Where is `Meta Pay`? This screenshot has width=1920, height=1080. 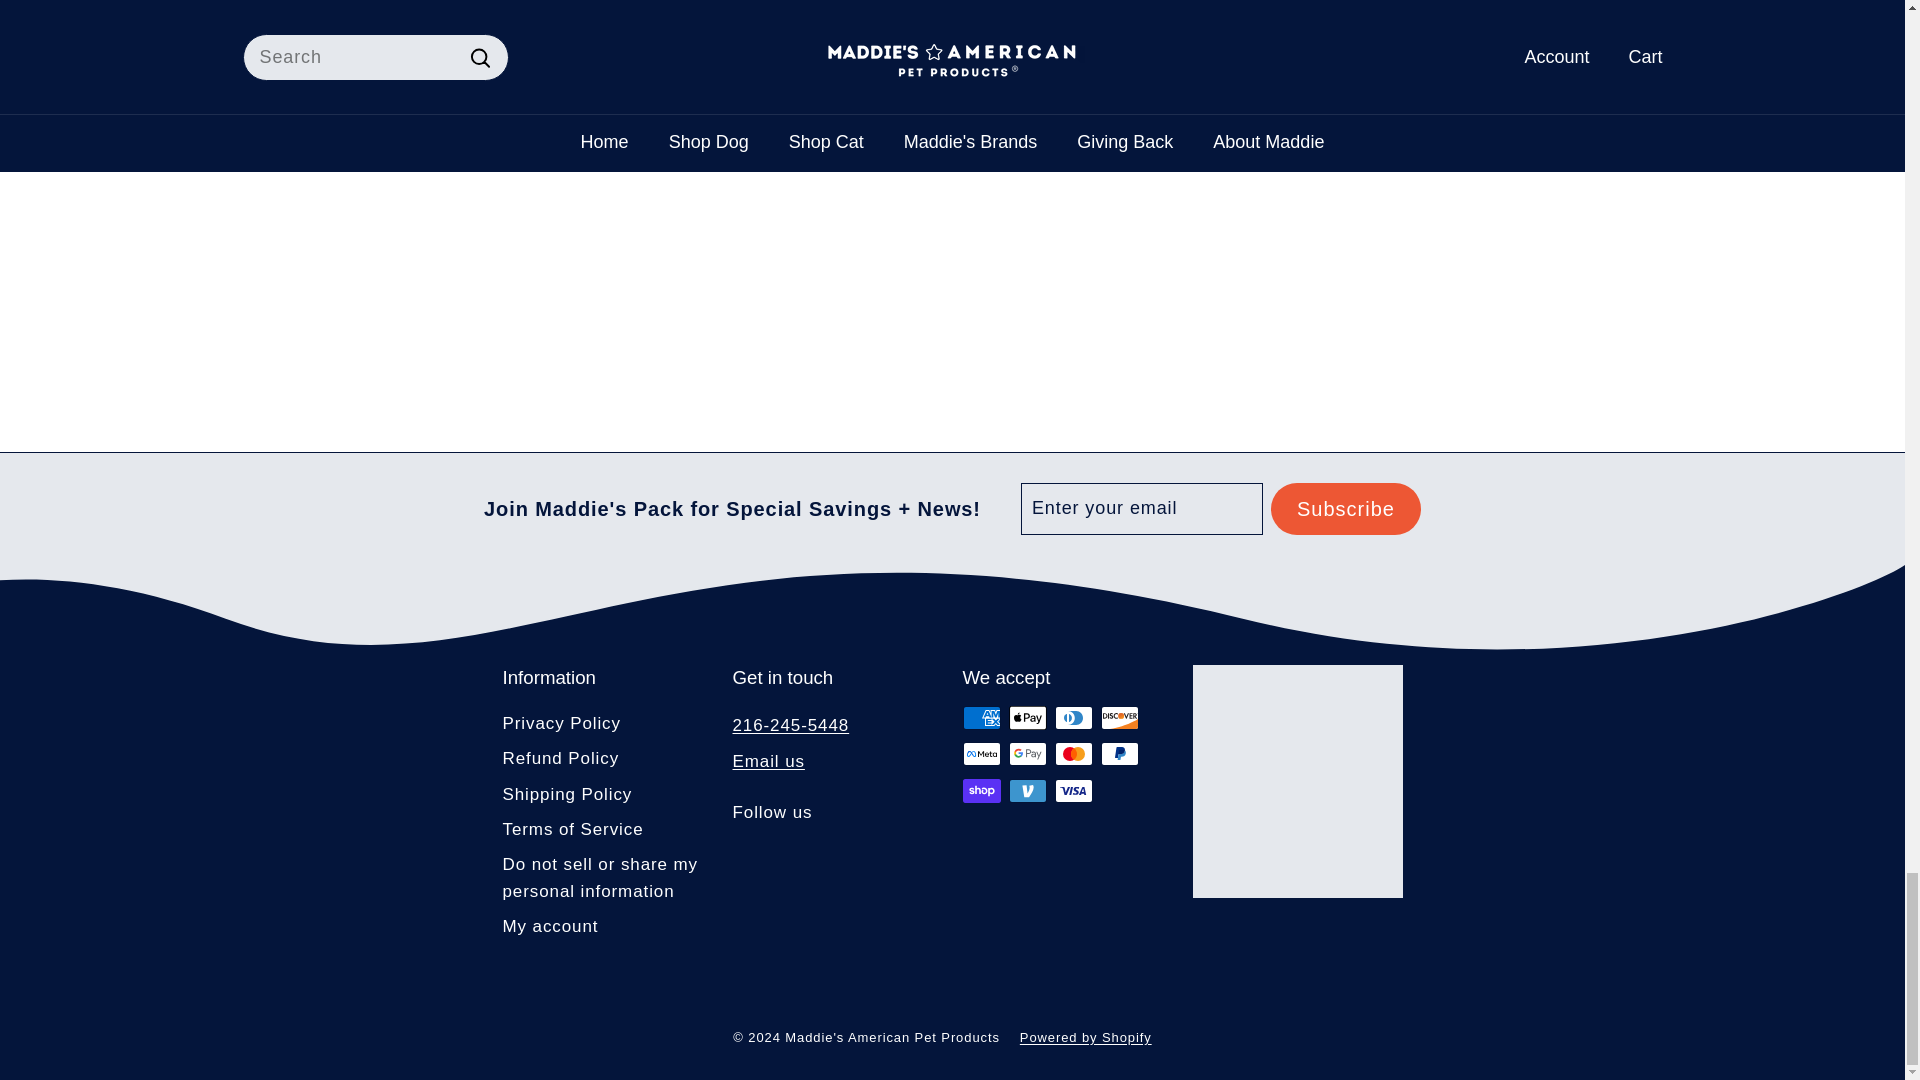
Meta Pay is located at coordinates (980, 753).